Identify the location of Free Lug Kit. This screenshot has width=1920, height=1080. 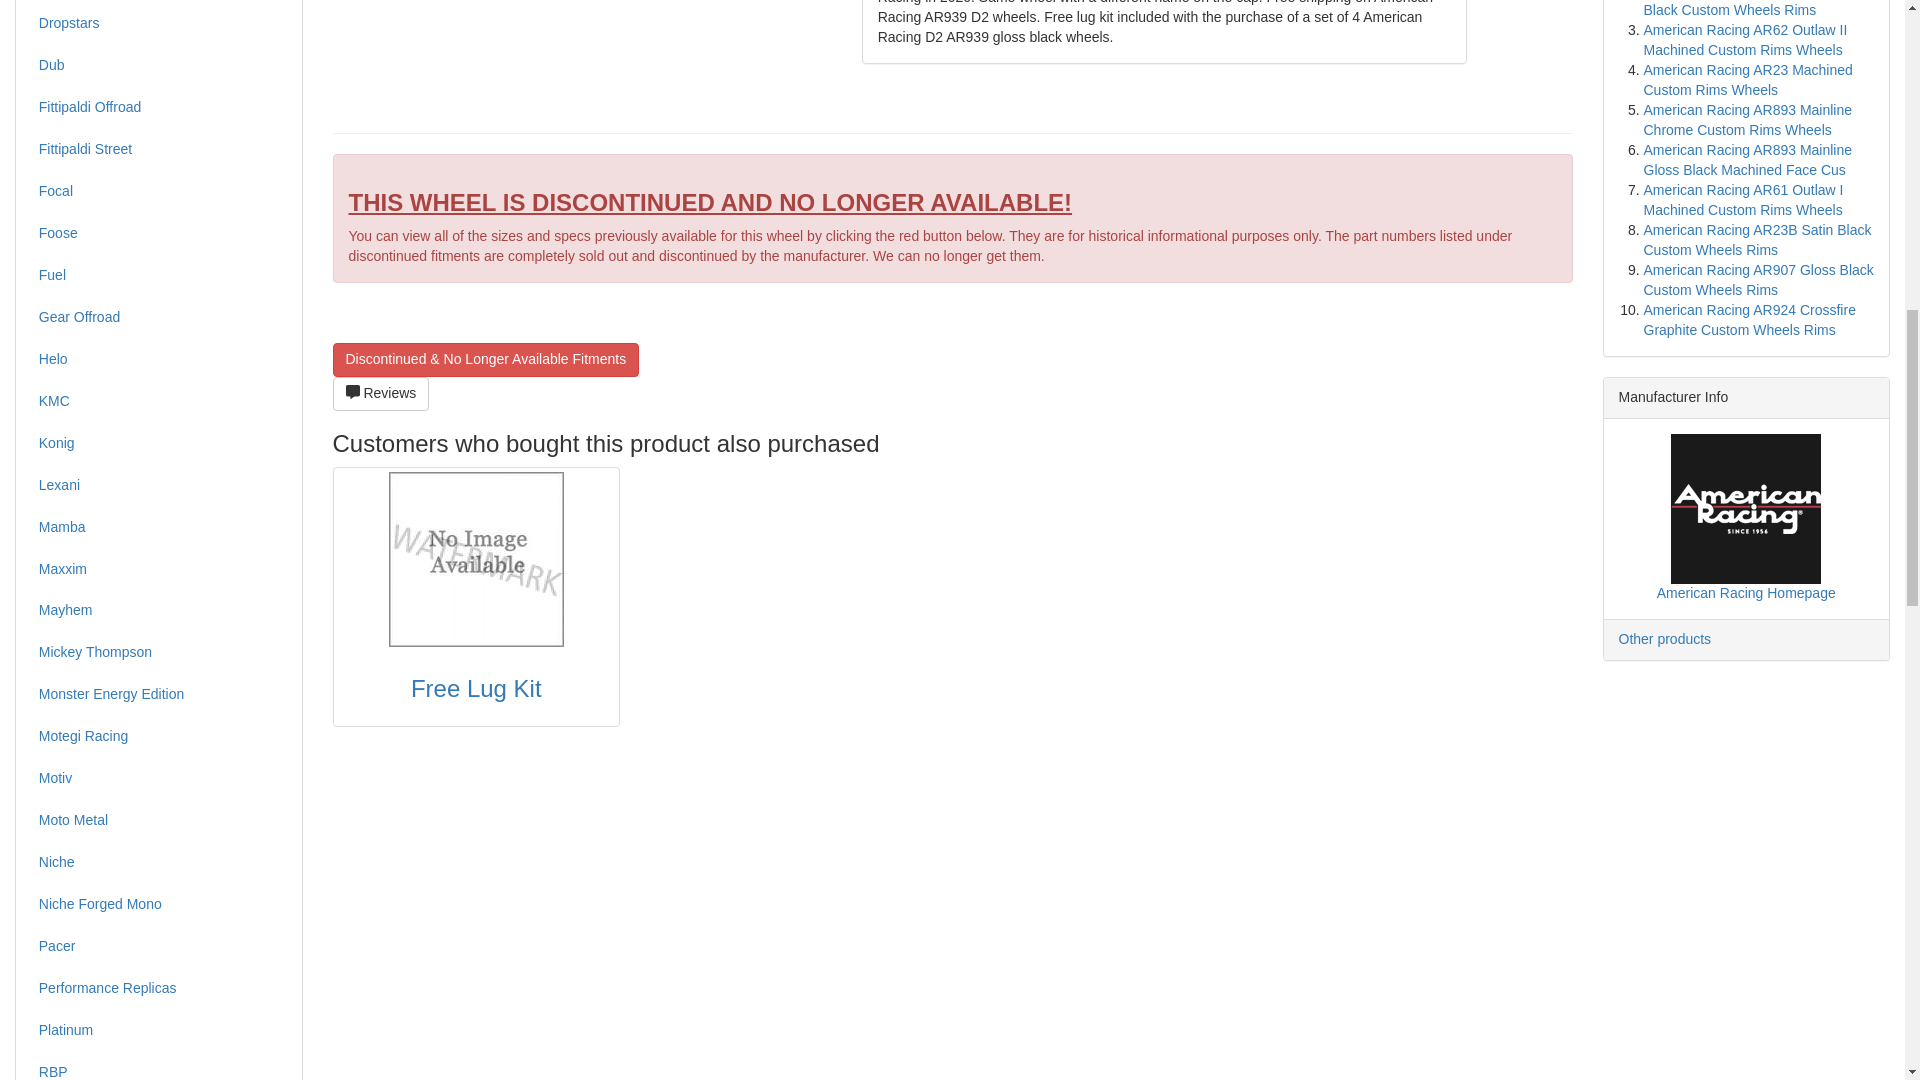
(476, 558).